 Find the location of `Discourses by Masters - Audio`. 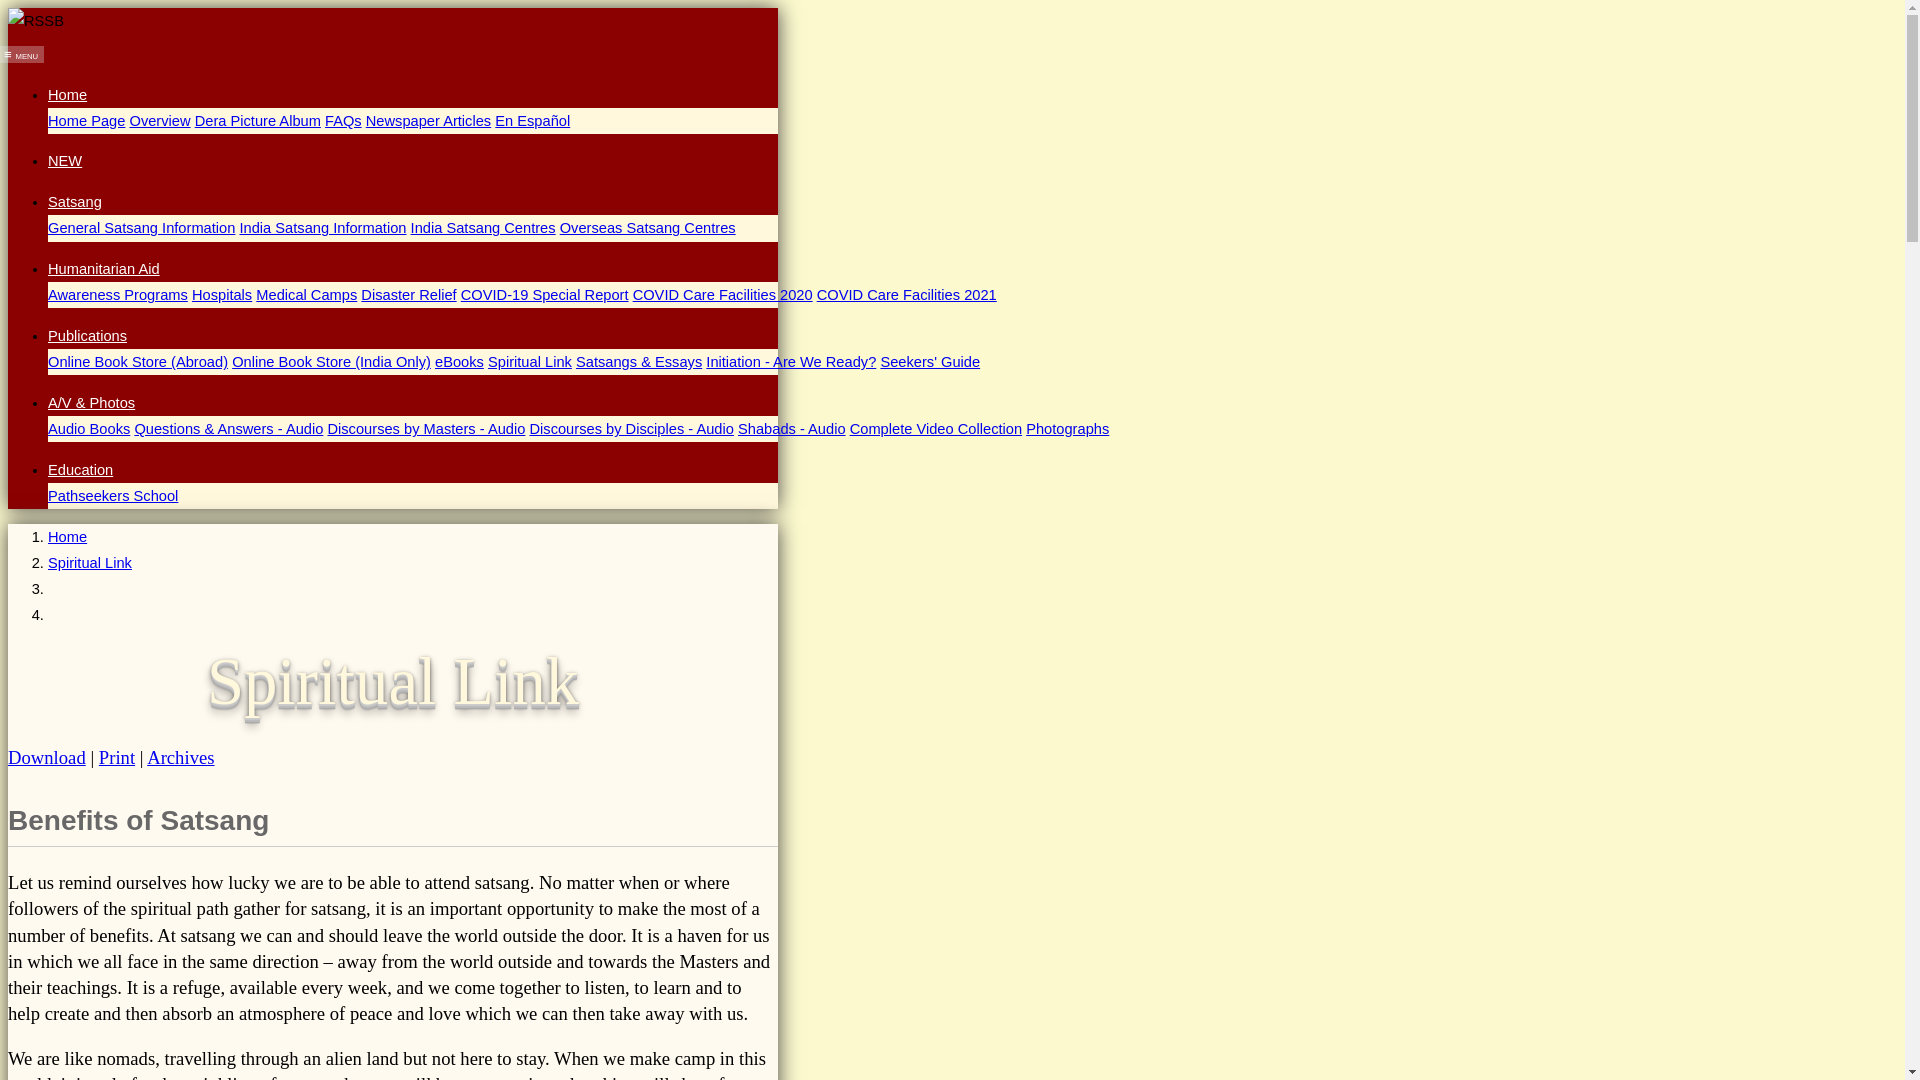

Discourses by Masters - Audio is located at coordinates (425, 429).